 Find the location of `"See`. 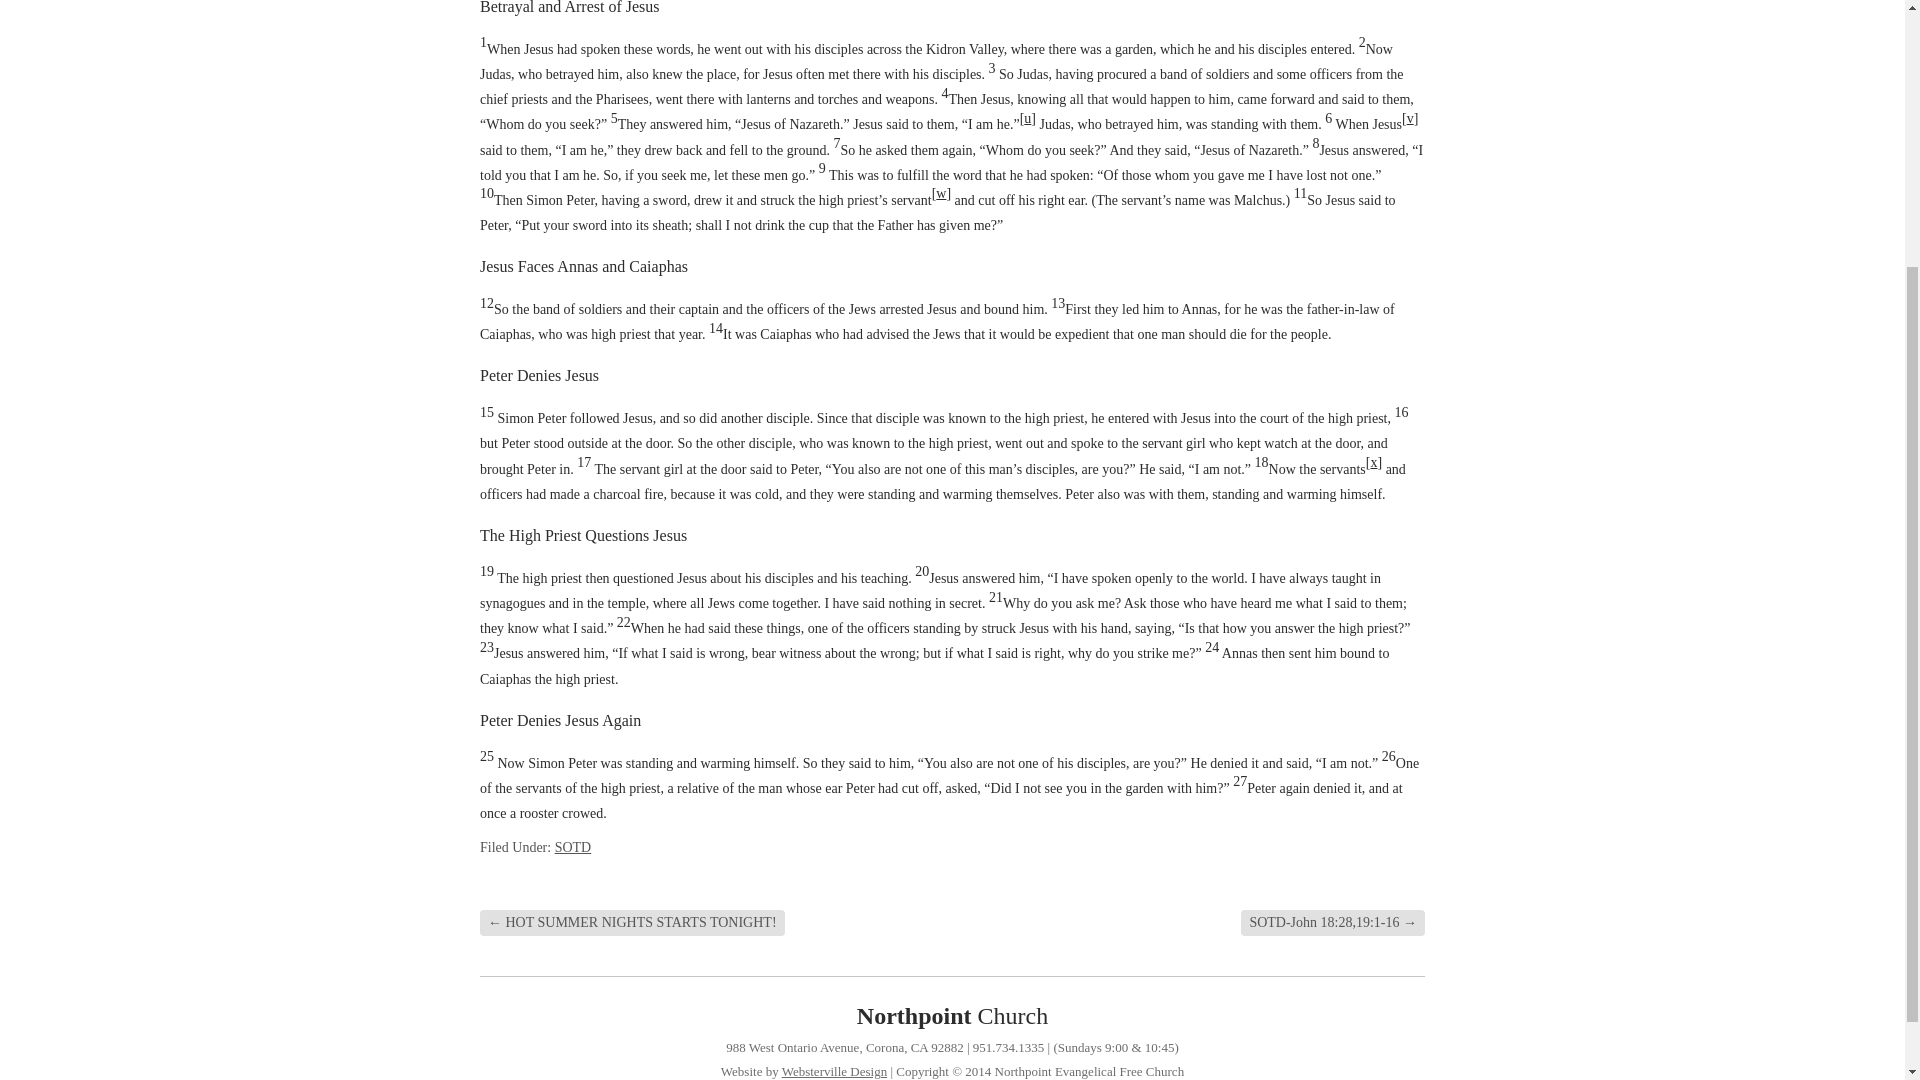

"See is located at coordinates (1028, 118).